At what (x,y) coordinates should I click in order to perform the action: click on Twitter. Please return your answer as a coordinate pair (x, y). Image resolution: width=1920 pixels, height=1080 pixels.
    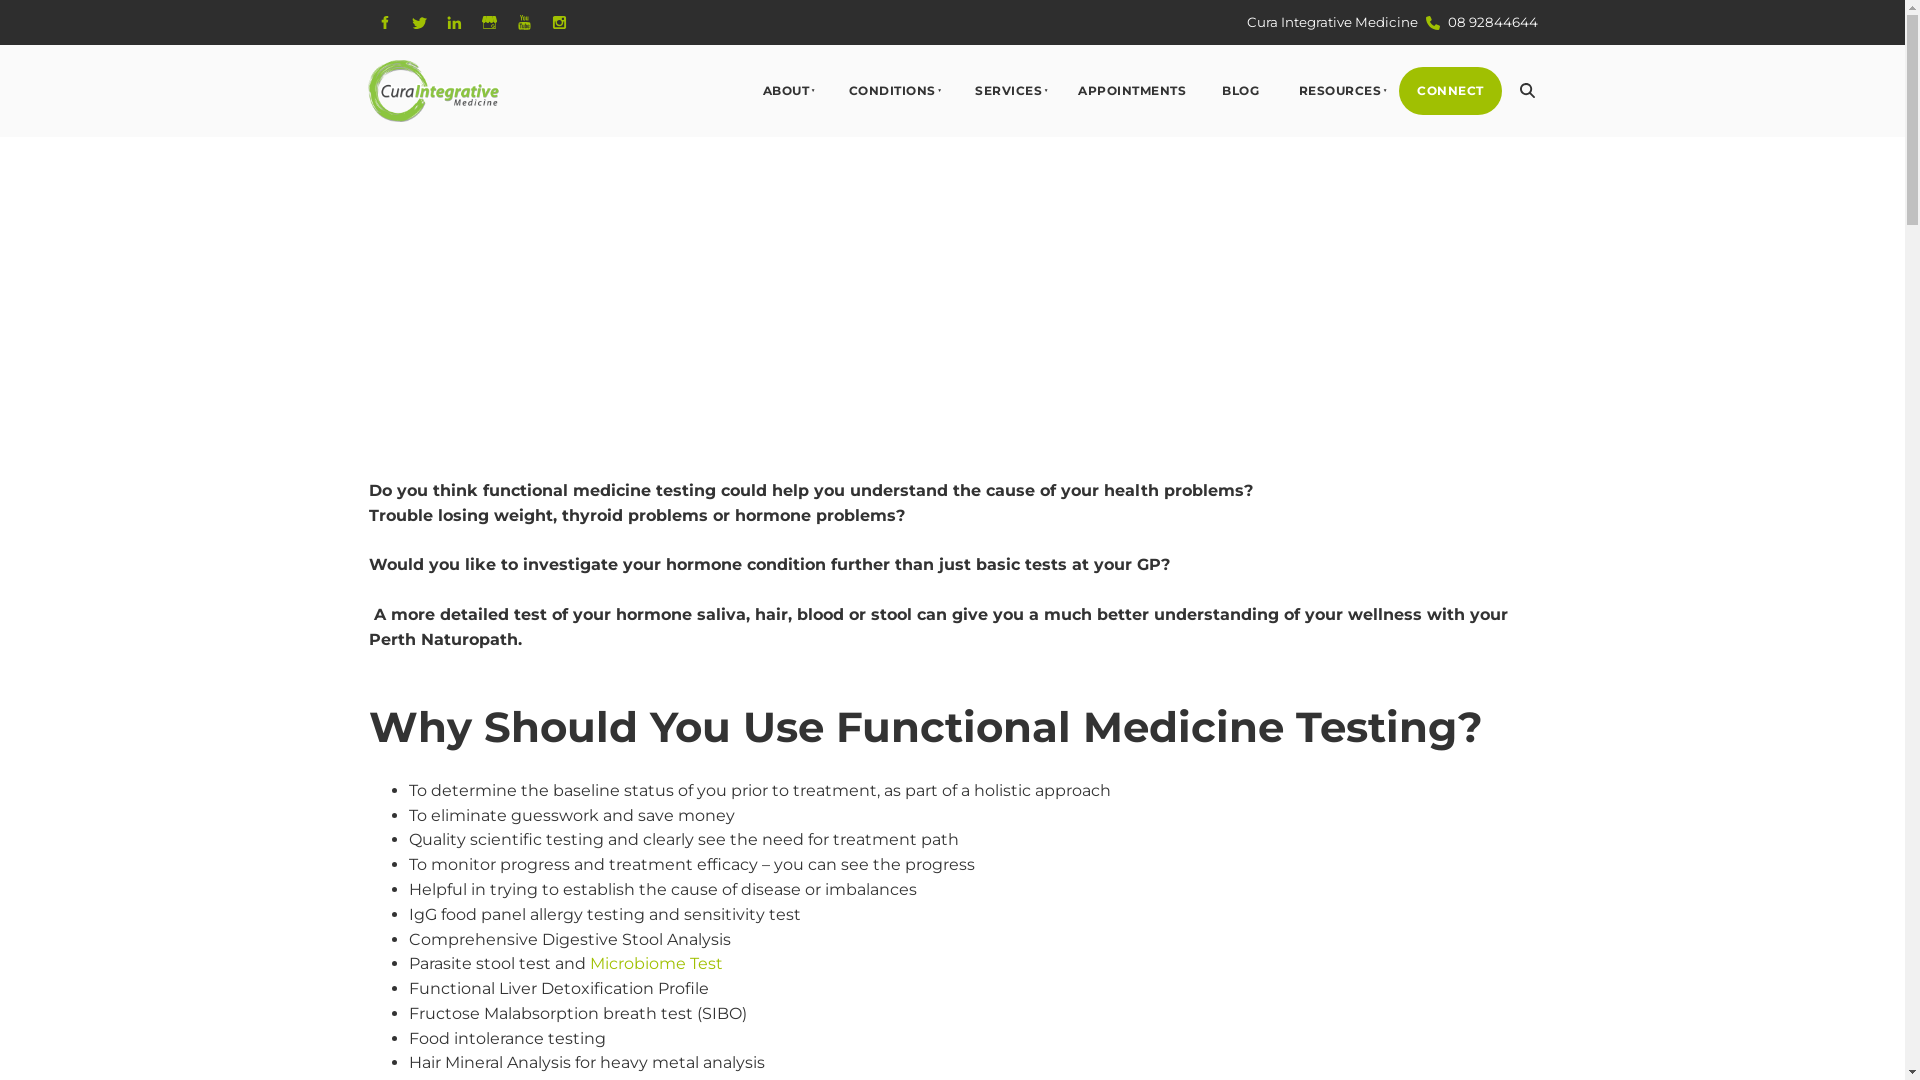
    Looking at the image, I should click on (418, 22).